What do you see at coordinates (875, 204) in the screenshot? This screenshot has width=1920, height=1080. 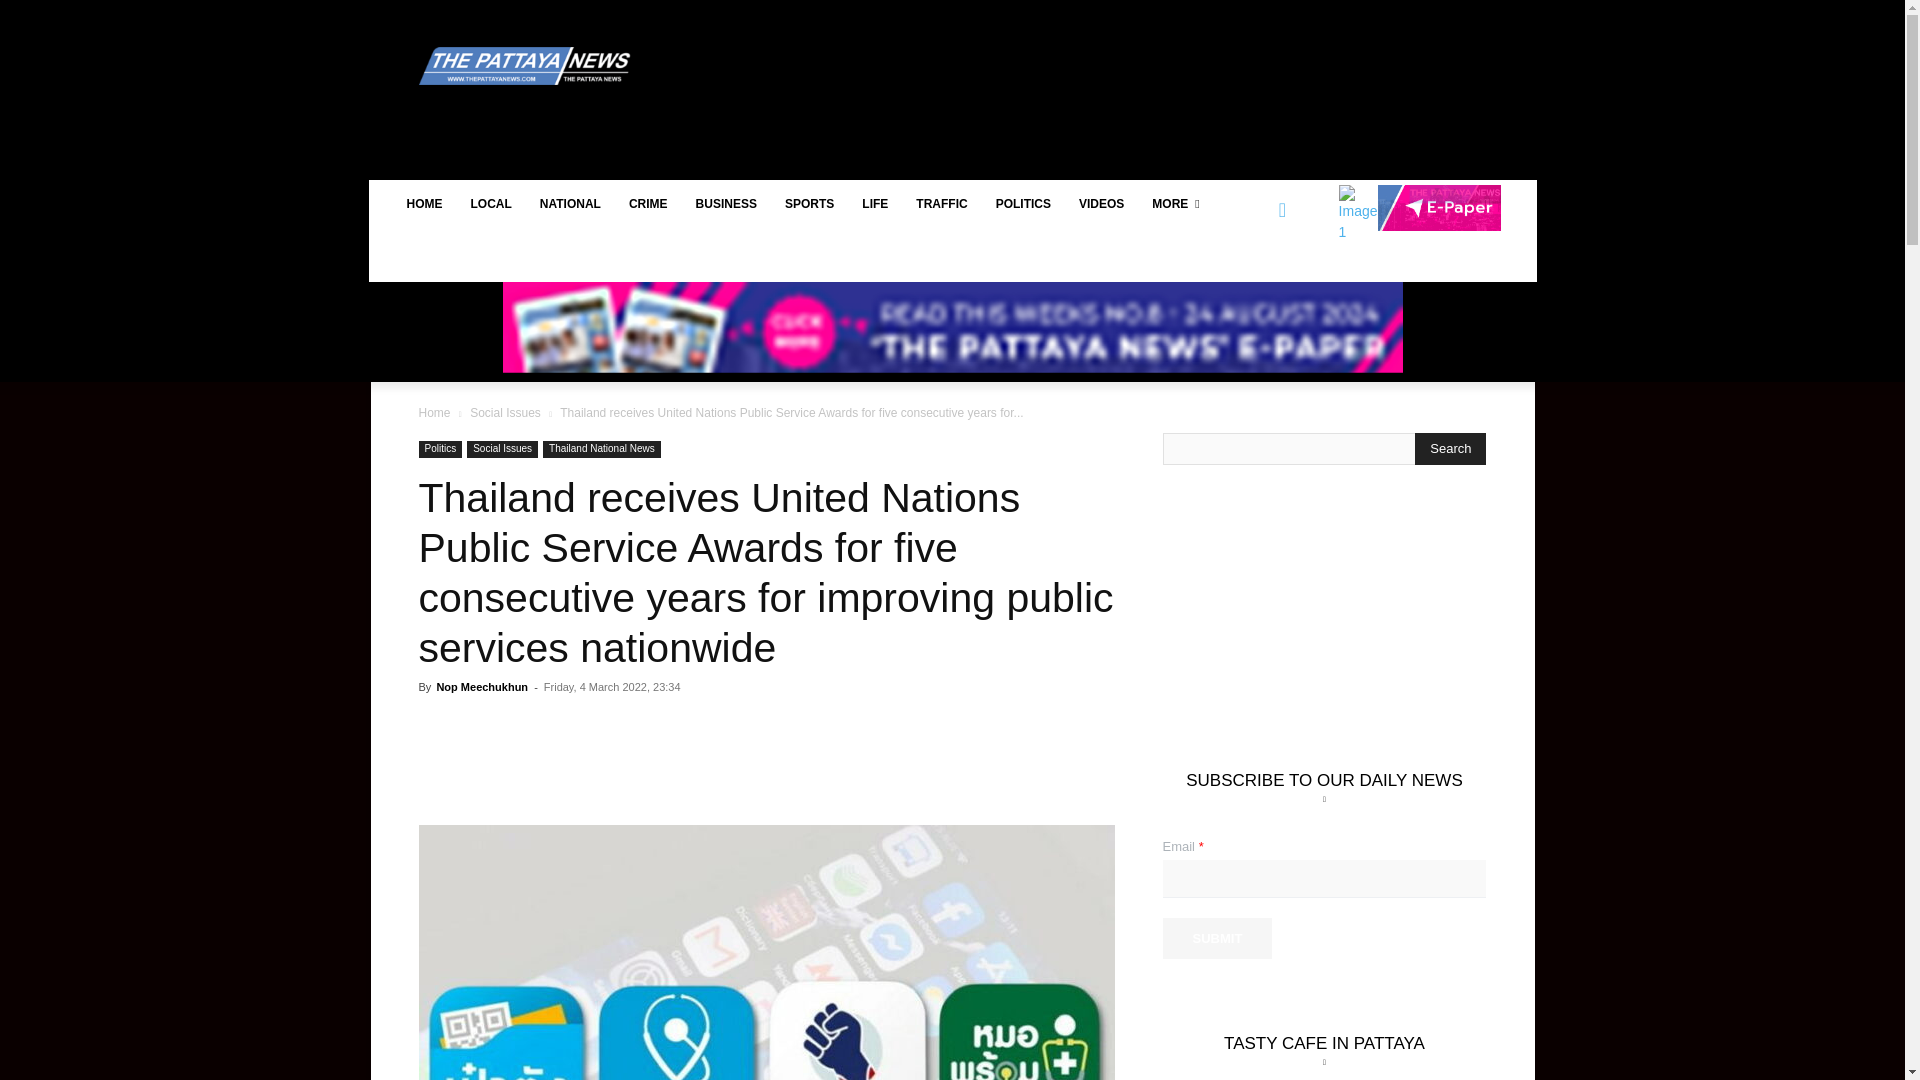 I see `LIFE` at bounding box center [875, 204].